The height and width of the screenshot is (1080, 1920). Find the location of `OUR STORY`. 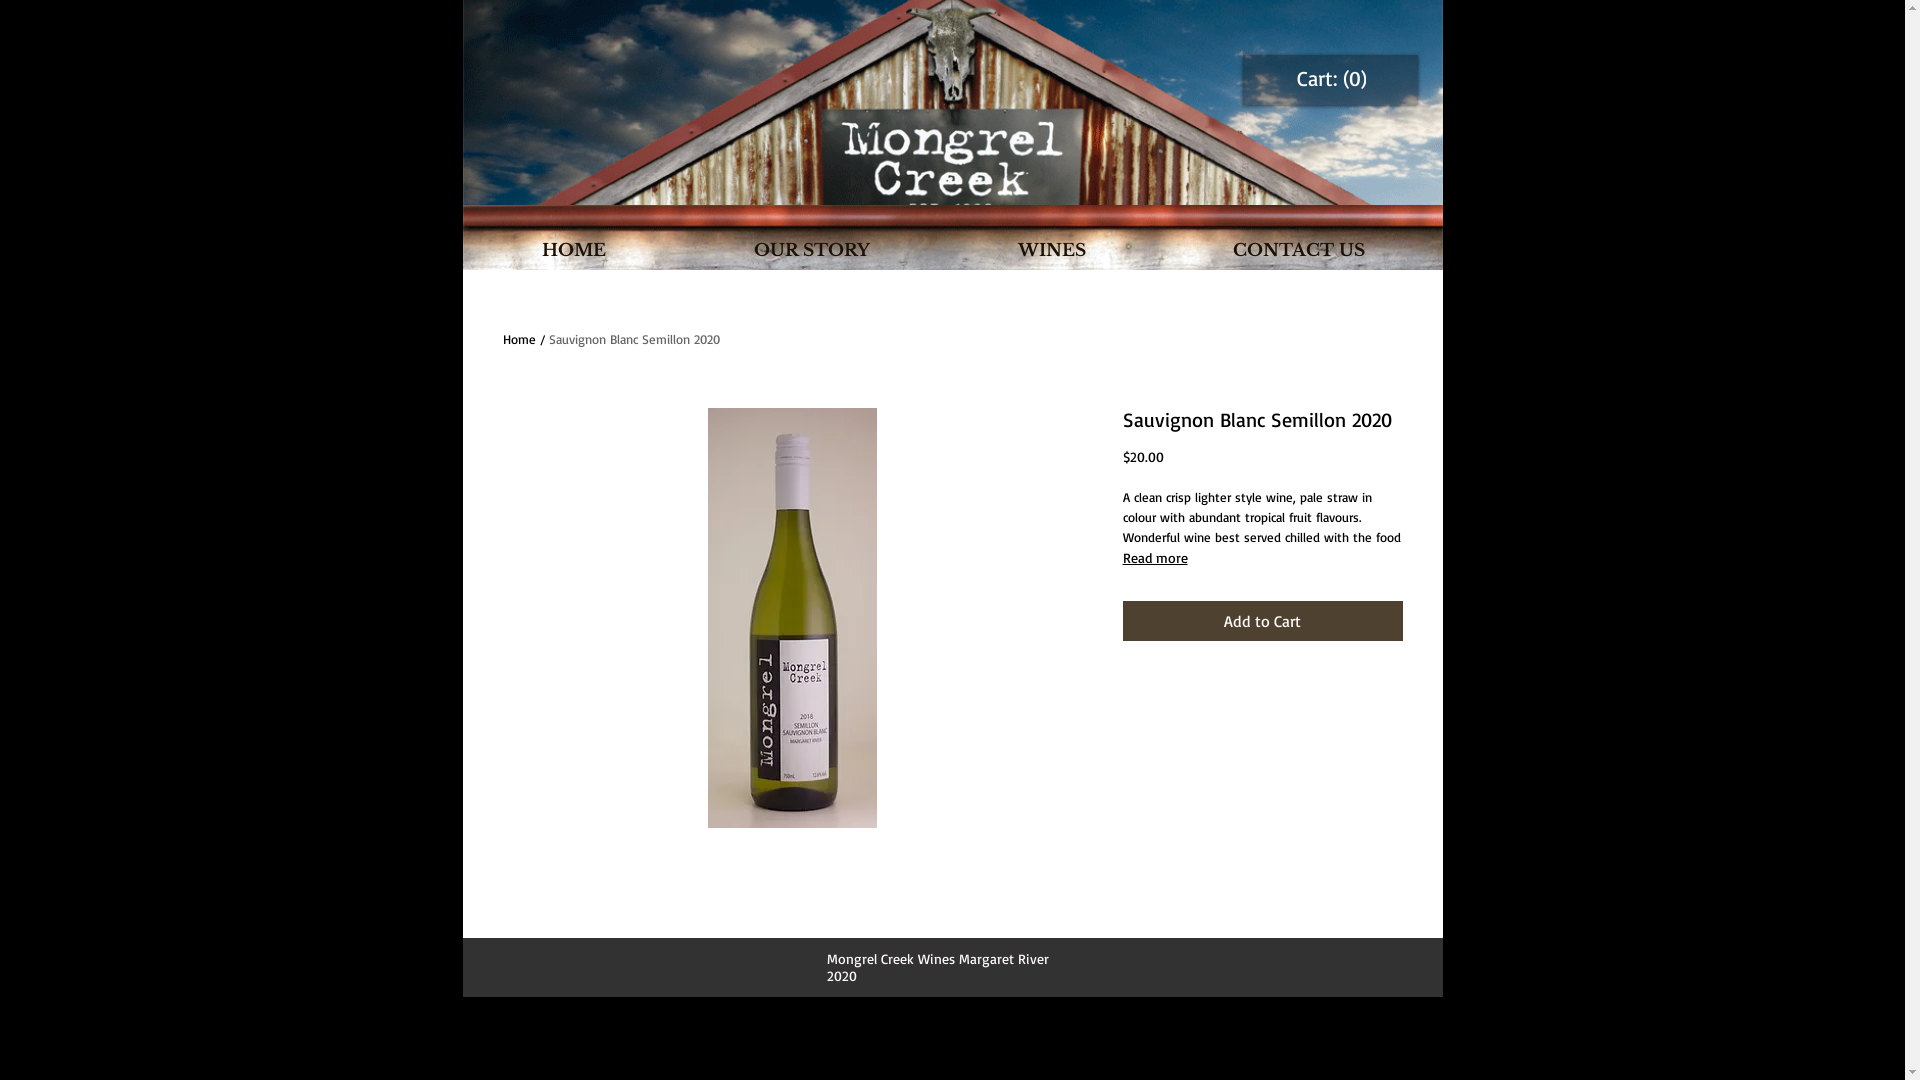

OUR STORY is located at coordinates (812, 250).